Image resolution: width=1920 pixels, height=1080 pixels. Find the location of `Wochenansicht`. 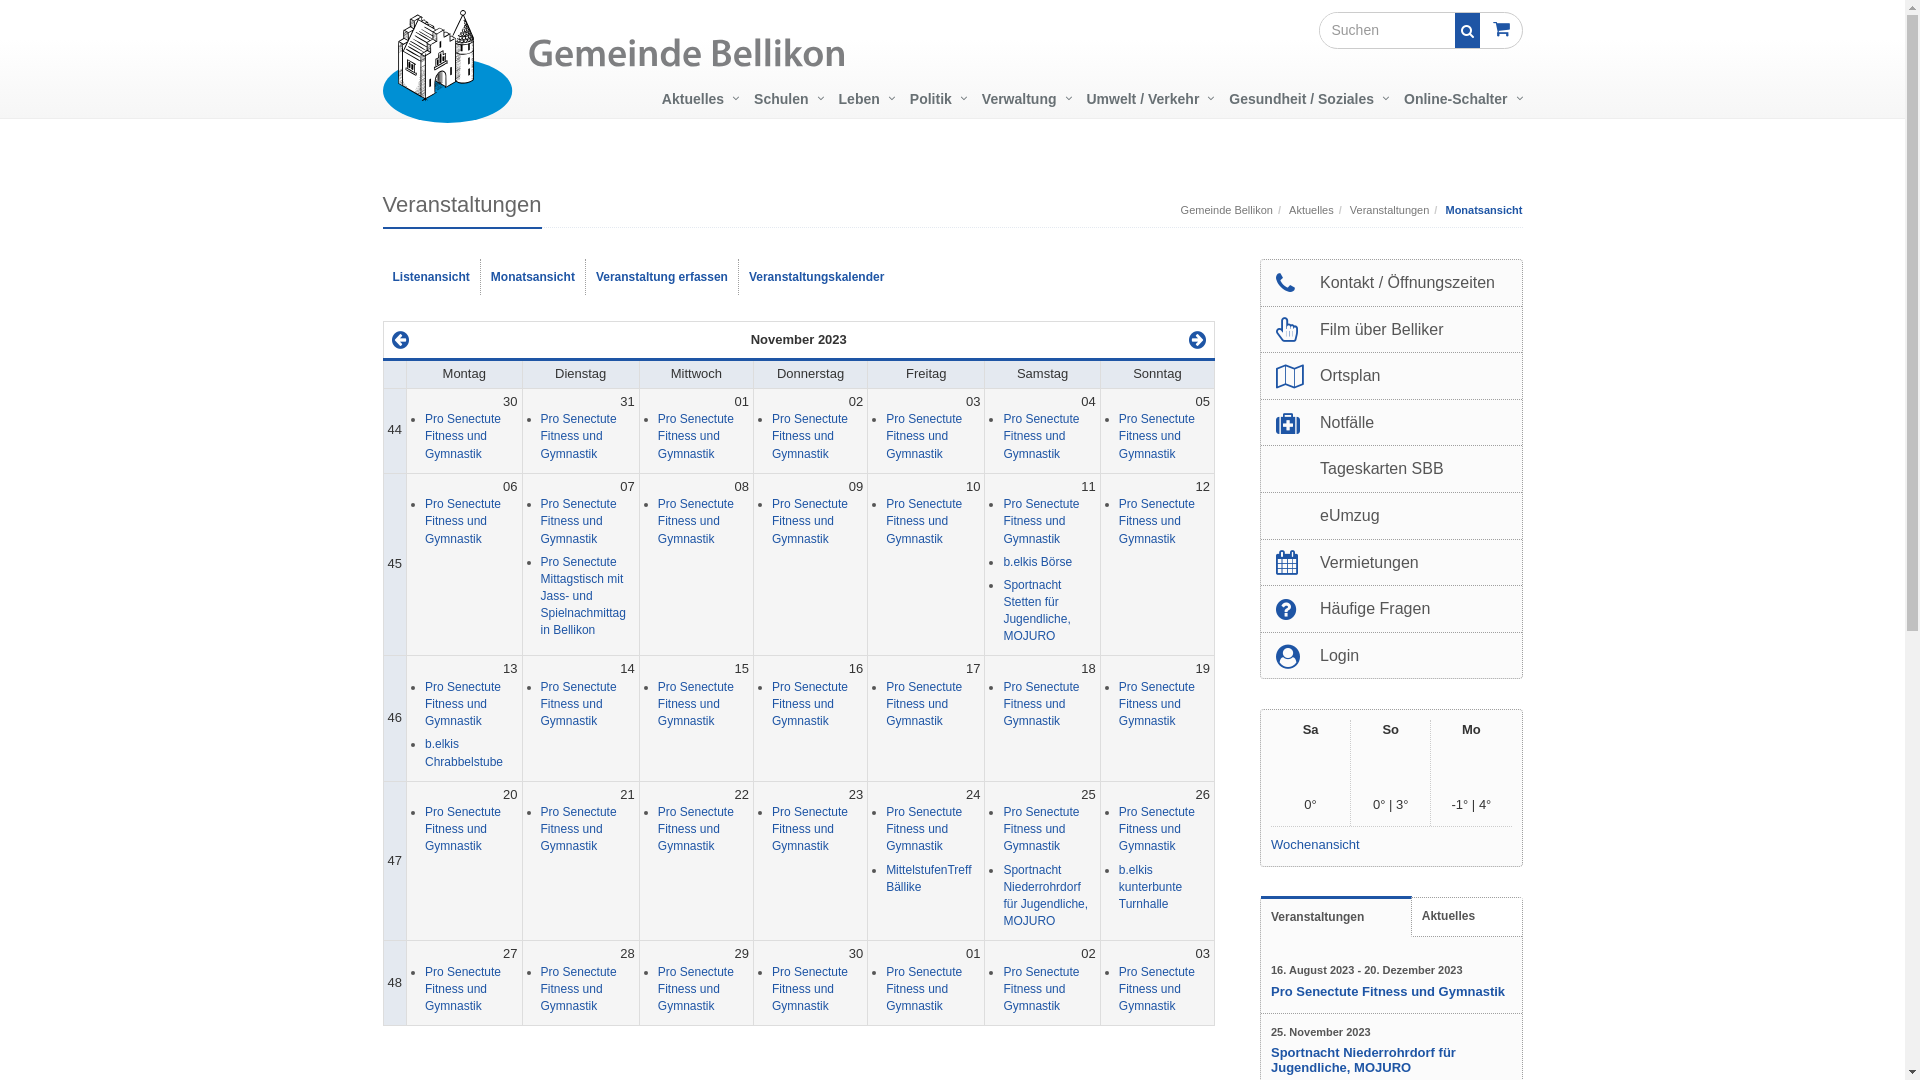

Wochenansicht is located at coordinates (1392, 841).